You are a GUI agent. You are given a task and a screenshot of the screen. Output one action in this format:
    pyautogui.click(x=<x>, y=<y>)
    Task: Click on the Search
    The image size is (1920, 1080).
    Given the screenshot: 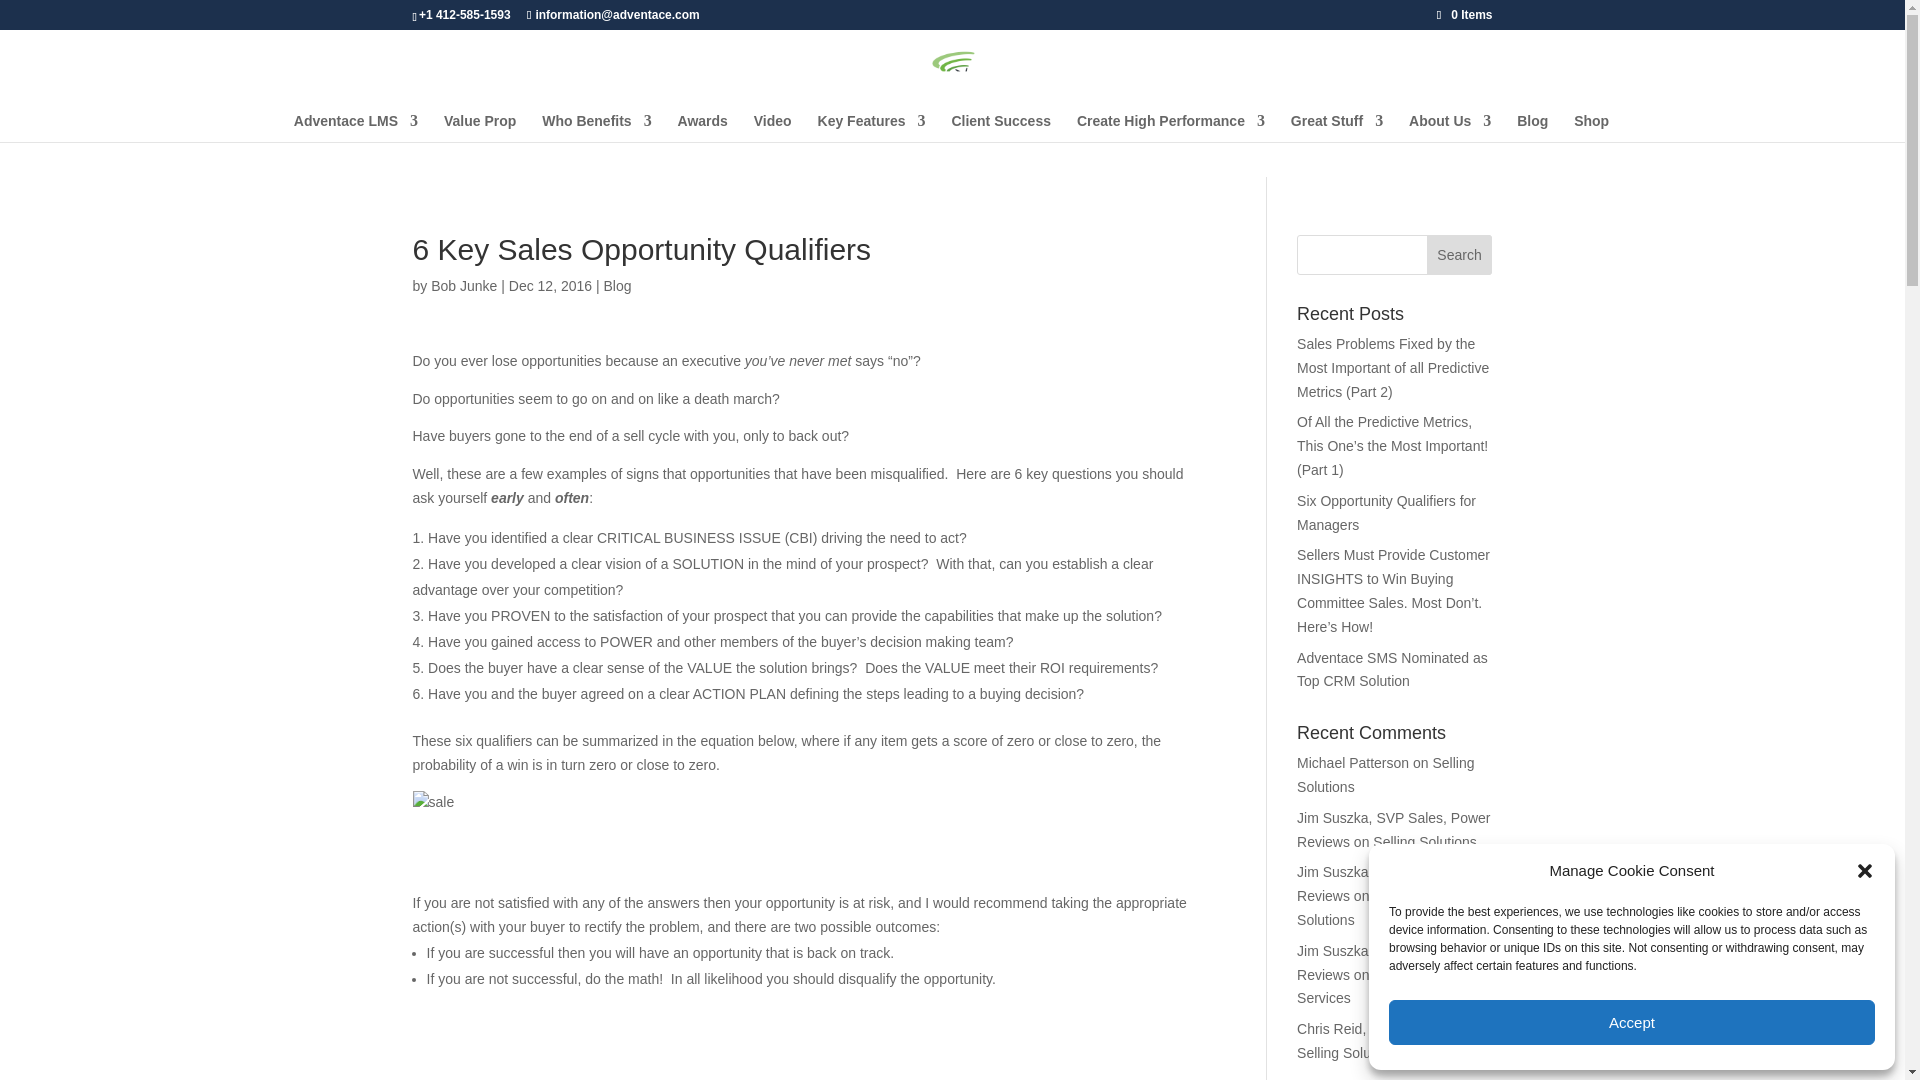 What is the action you would take?
    pyautogui.click(x=1460, y=255)
    